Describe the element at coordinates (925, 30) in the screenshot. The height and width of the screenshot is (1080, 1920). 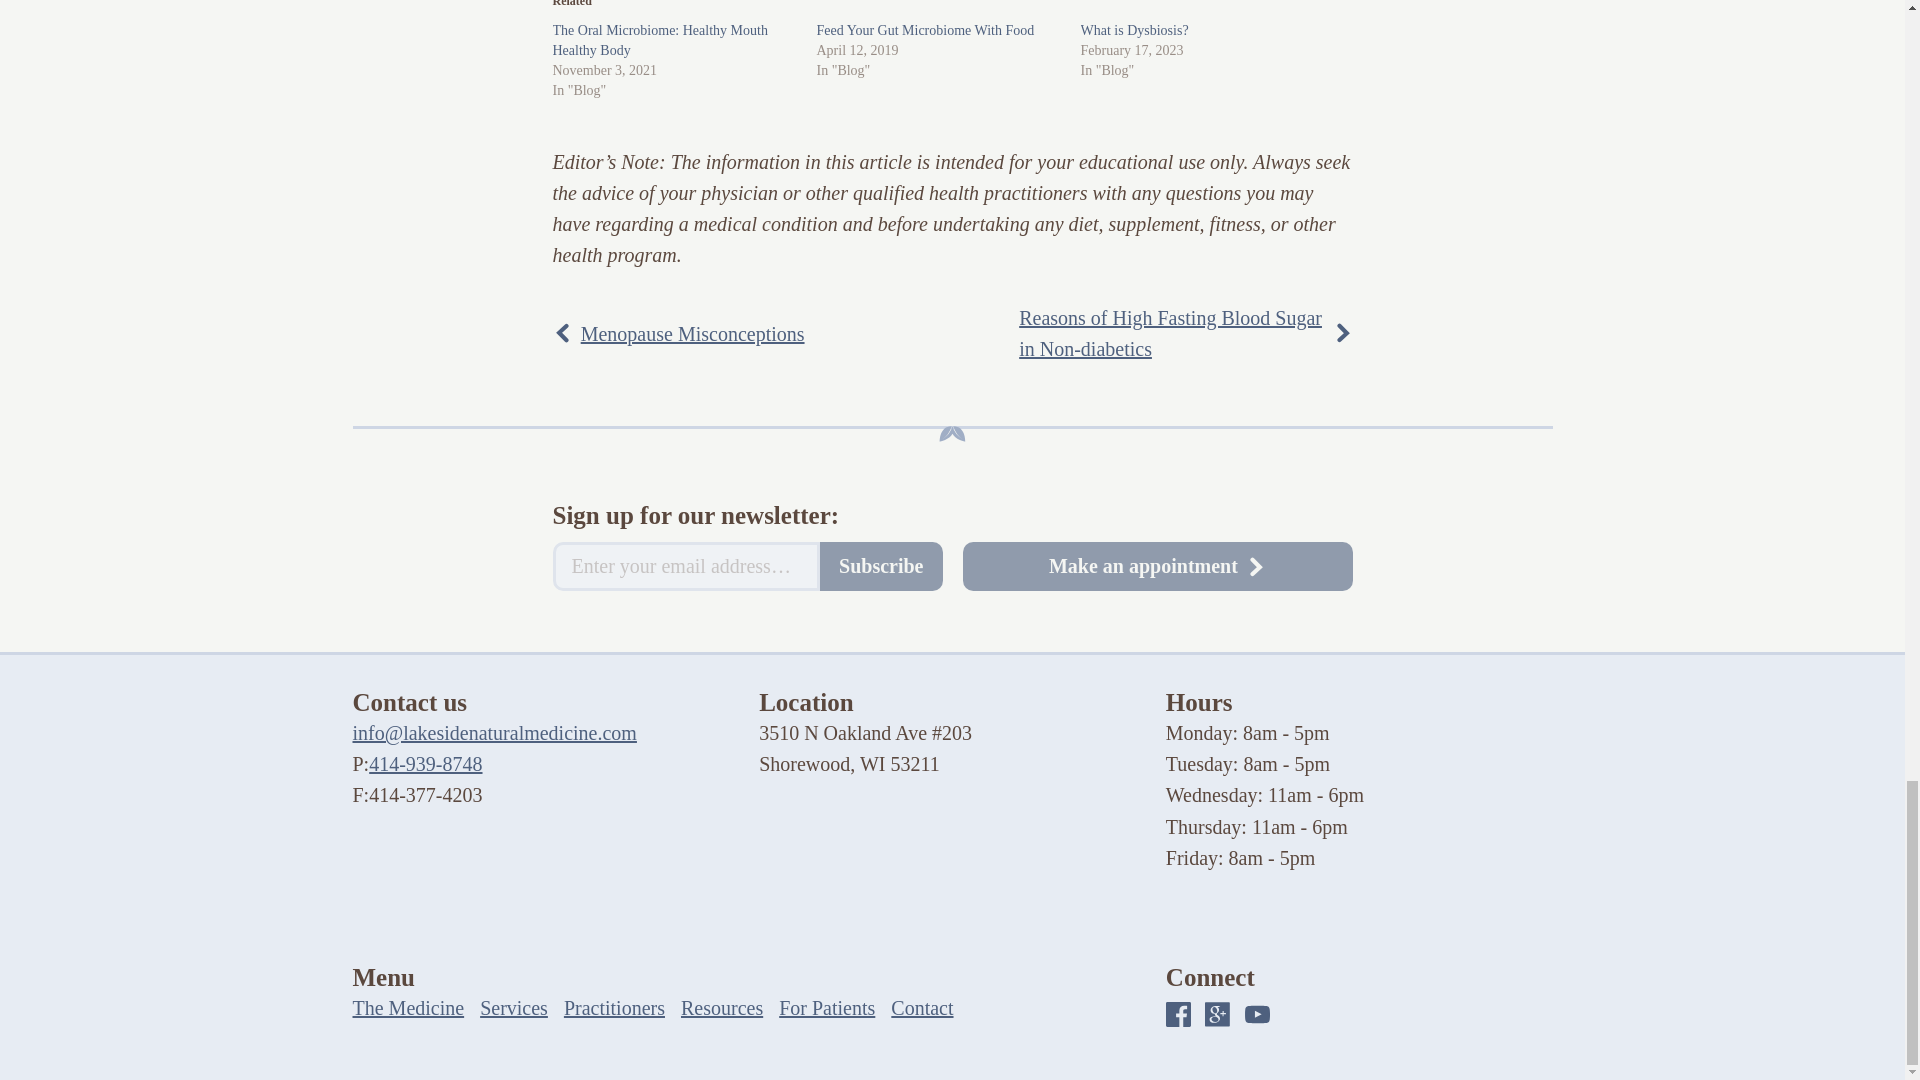
I see `Feed Your Gut Microbiome With Food` at that location.